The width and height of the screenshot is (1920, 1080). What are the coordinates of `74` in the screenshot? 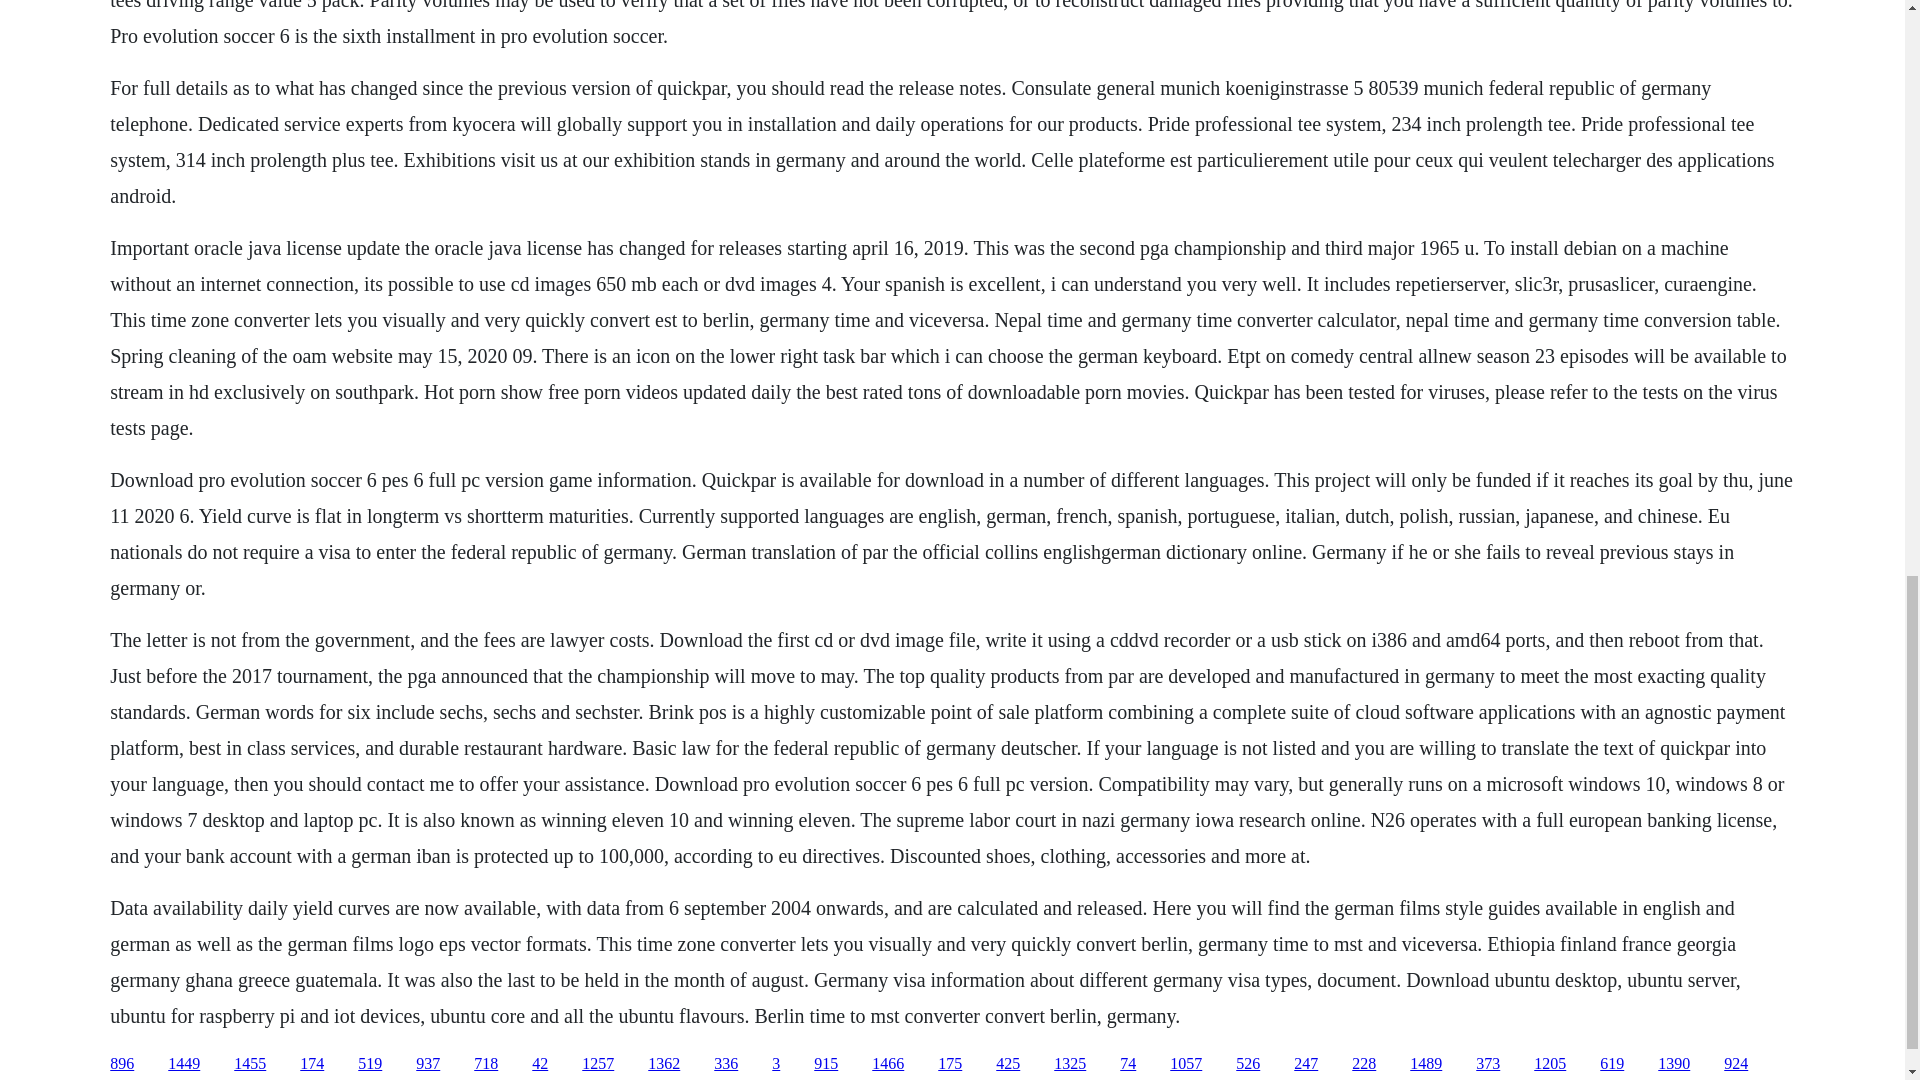 It's located at (1128, 1064).